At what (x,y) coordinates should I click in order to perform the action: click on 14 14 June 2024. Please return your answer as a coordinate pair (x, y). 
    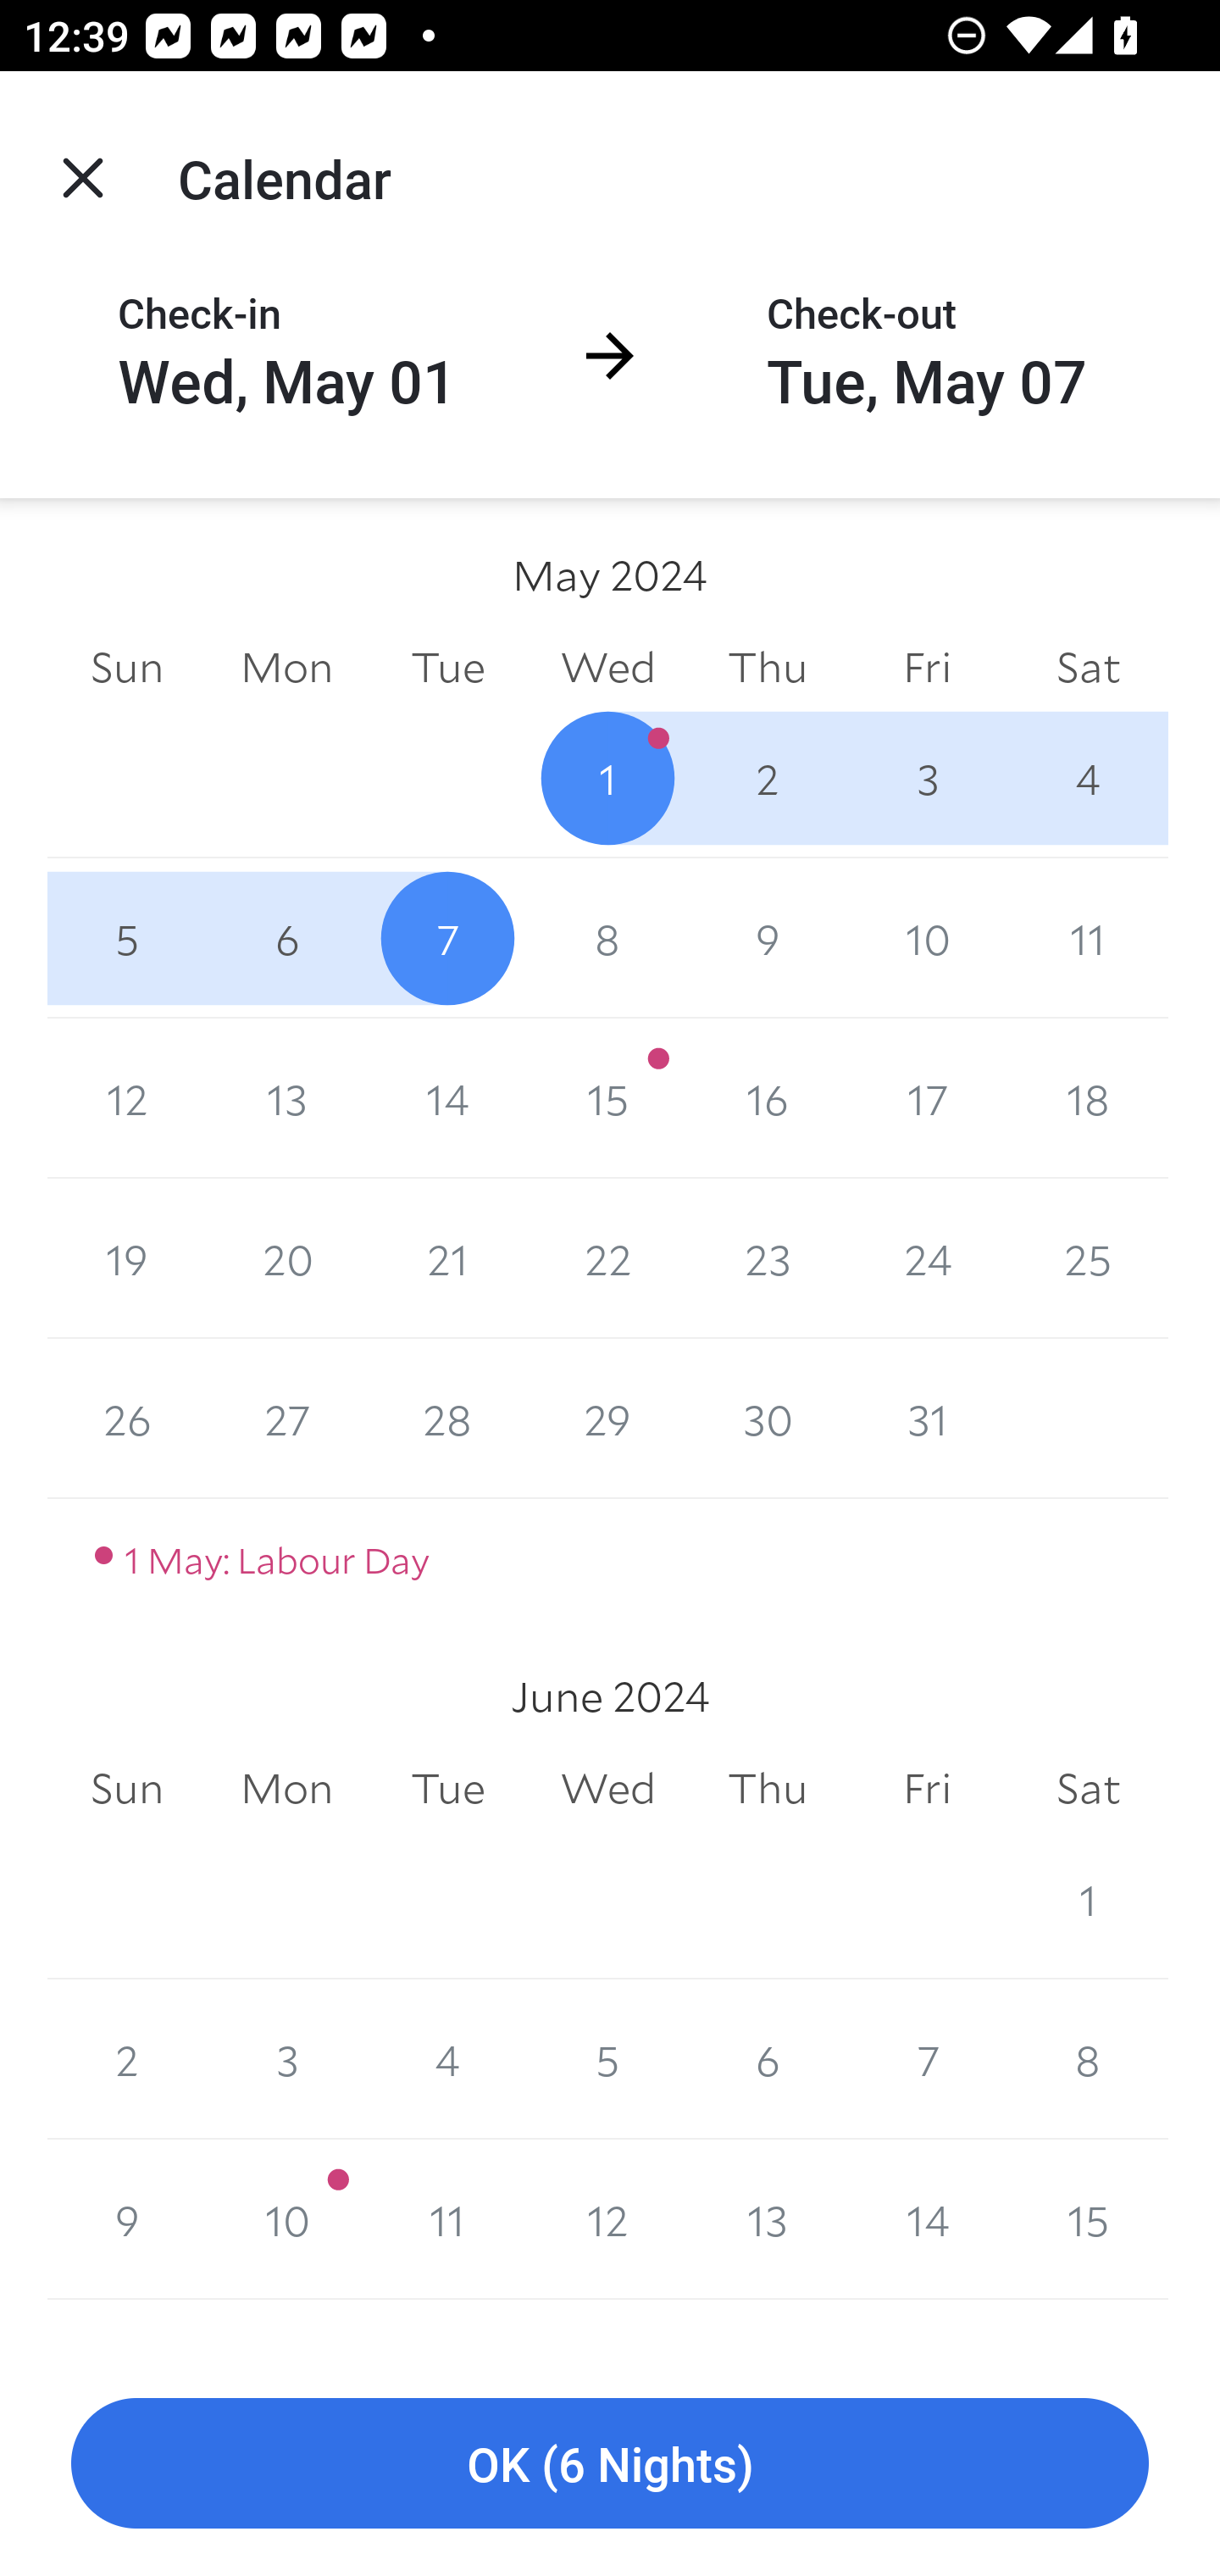
    Looking at the image, I should click on (927, 2220).